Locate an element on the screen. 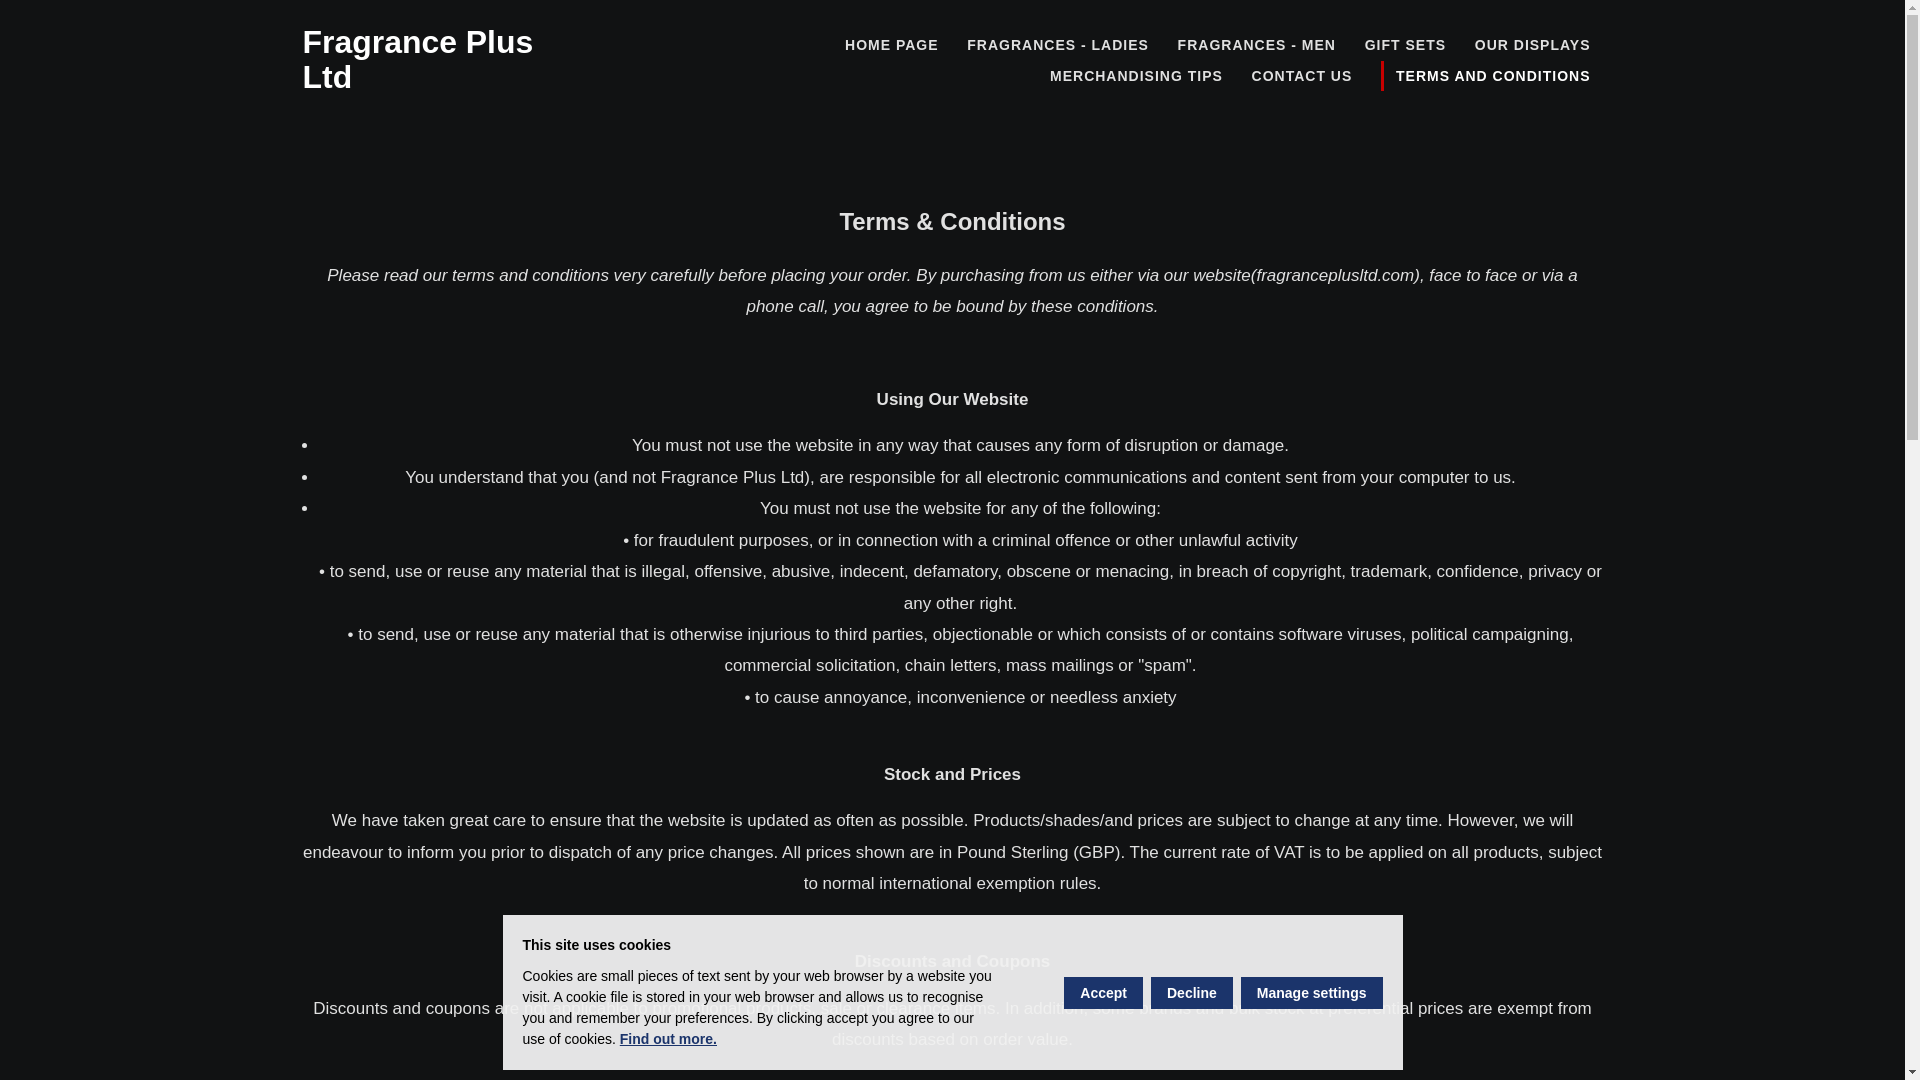 This screenshot has height=1080, width=1920. Find out more. is located at coordinates (668, 1038).